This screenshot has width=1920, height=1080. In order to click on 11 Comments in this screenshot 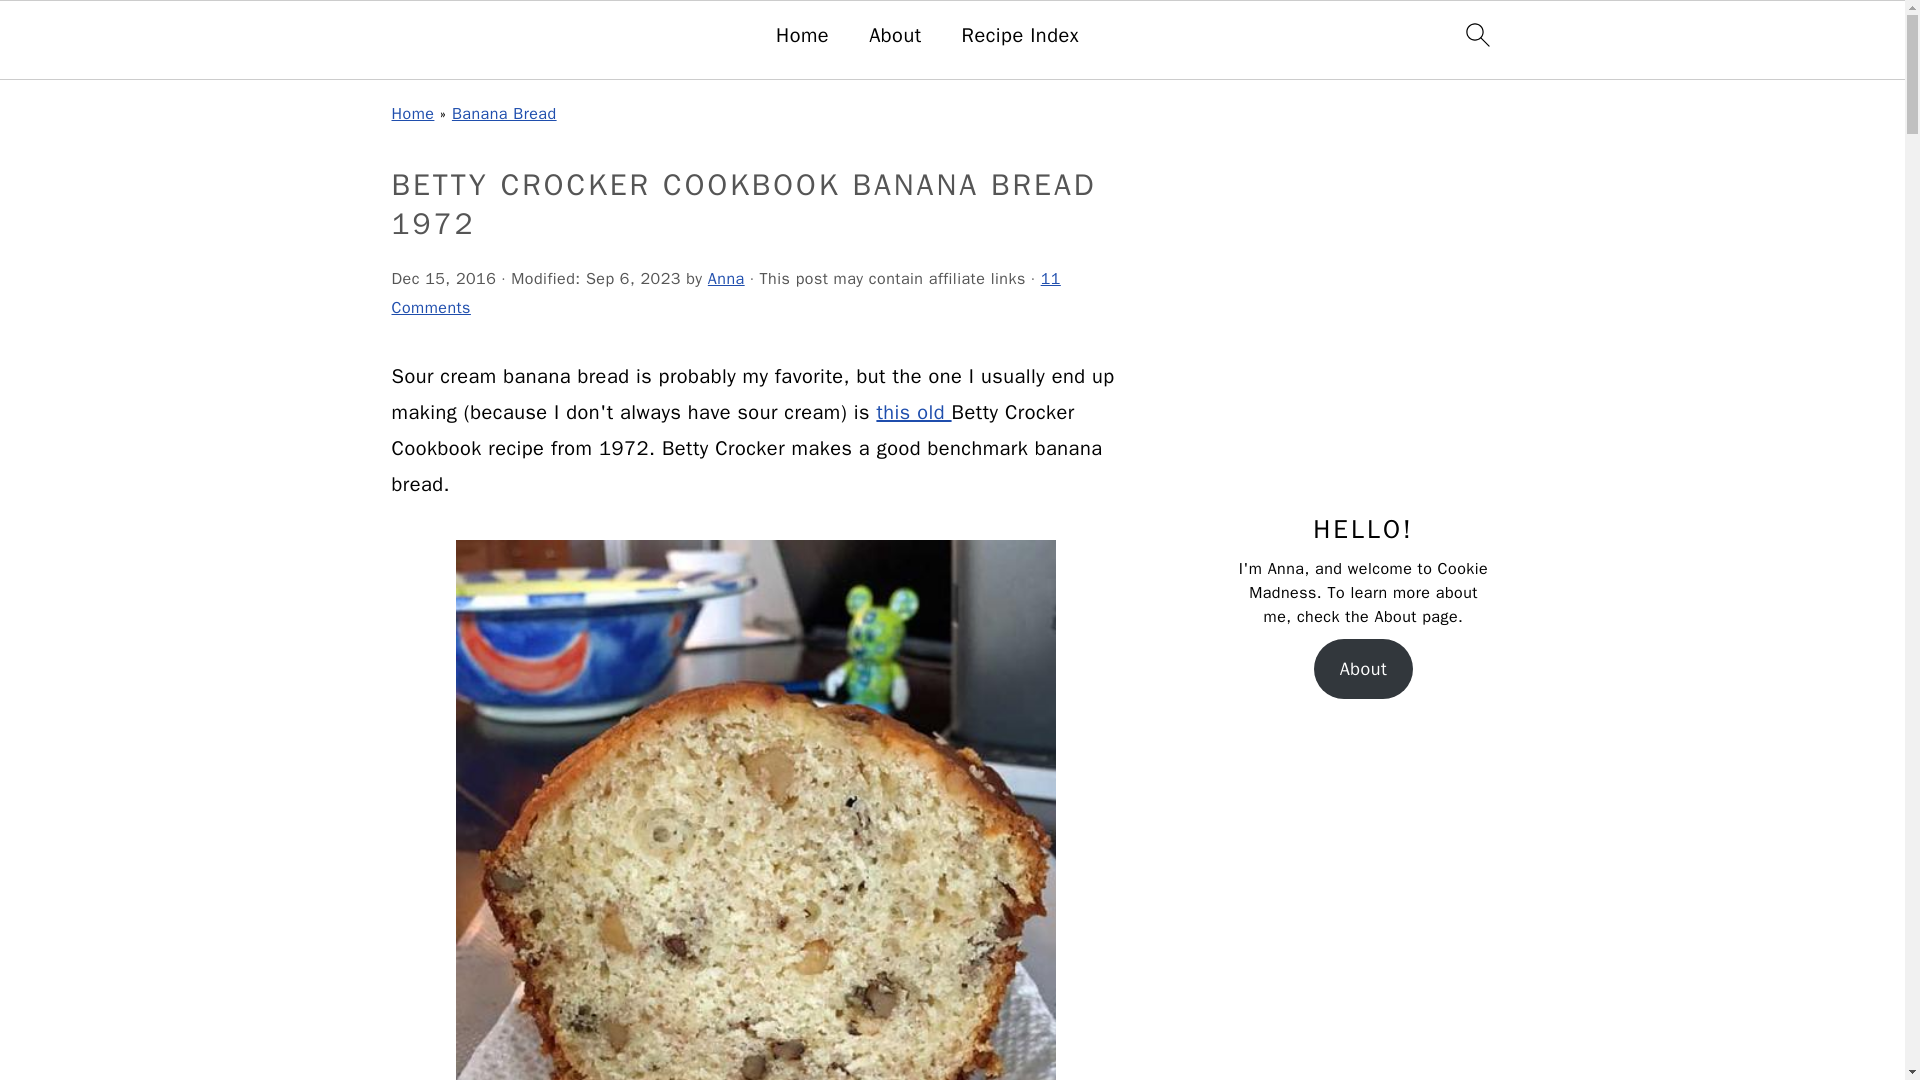, I will do `click(726, 292)`.